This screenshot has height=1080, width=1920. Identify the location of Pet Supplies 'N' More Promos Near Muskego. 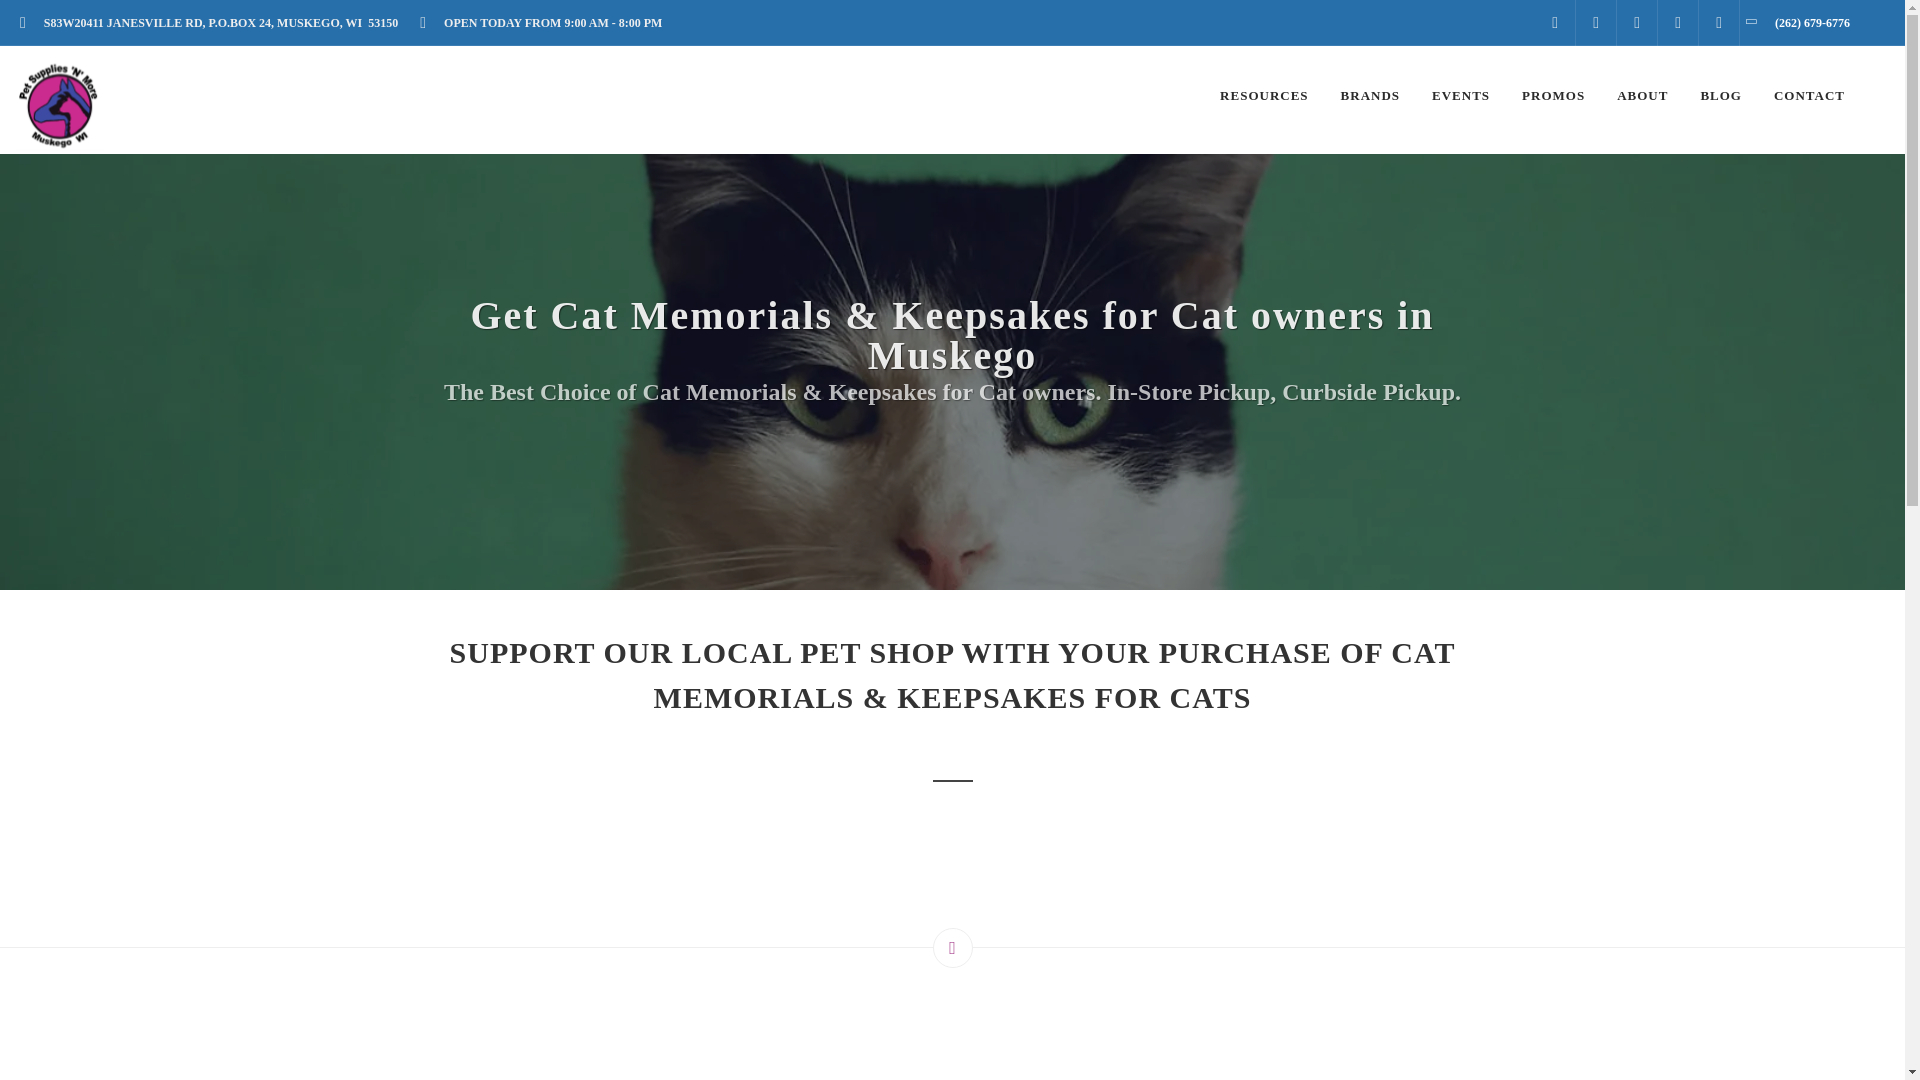
(1553, 96).